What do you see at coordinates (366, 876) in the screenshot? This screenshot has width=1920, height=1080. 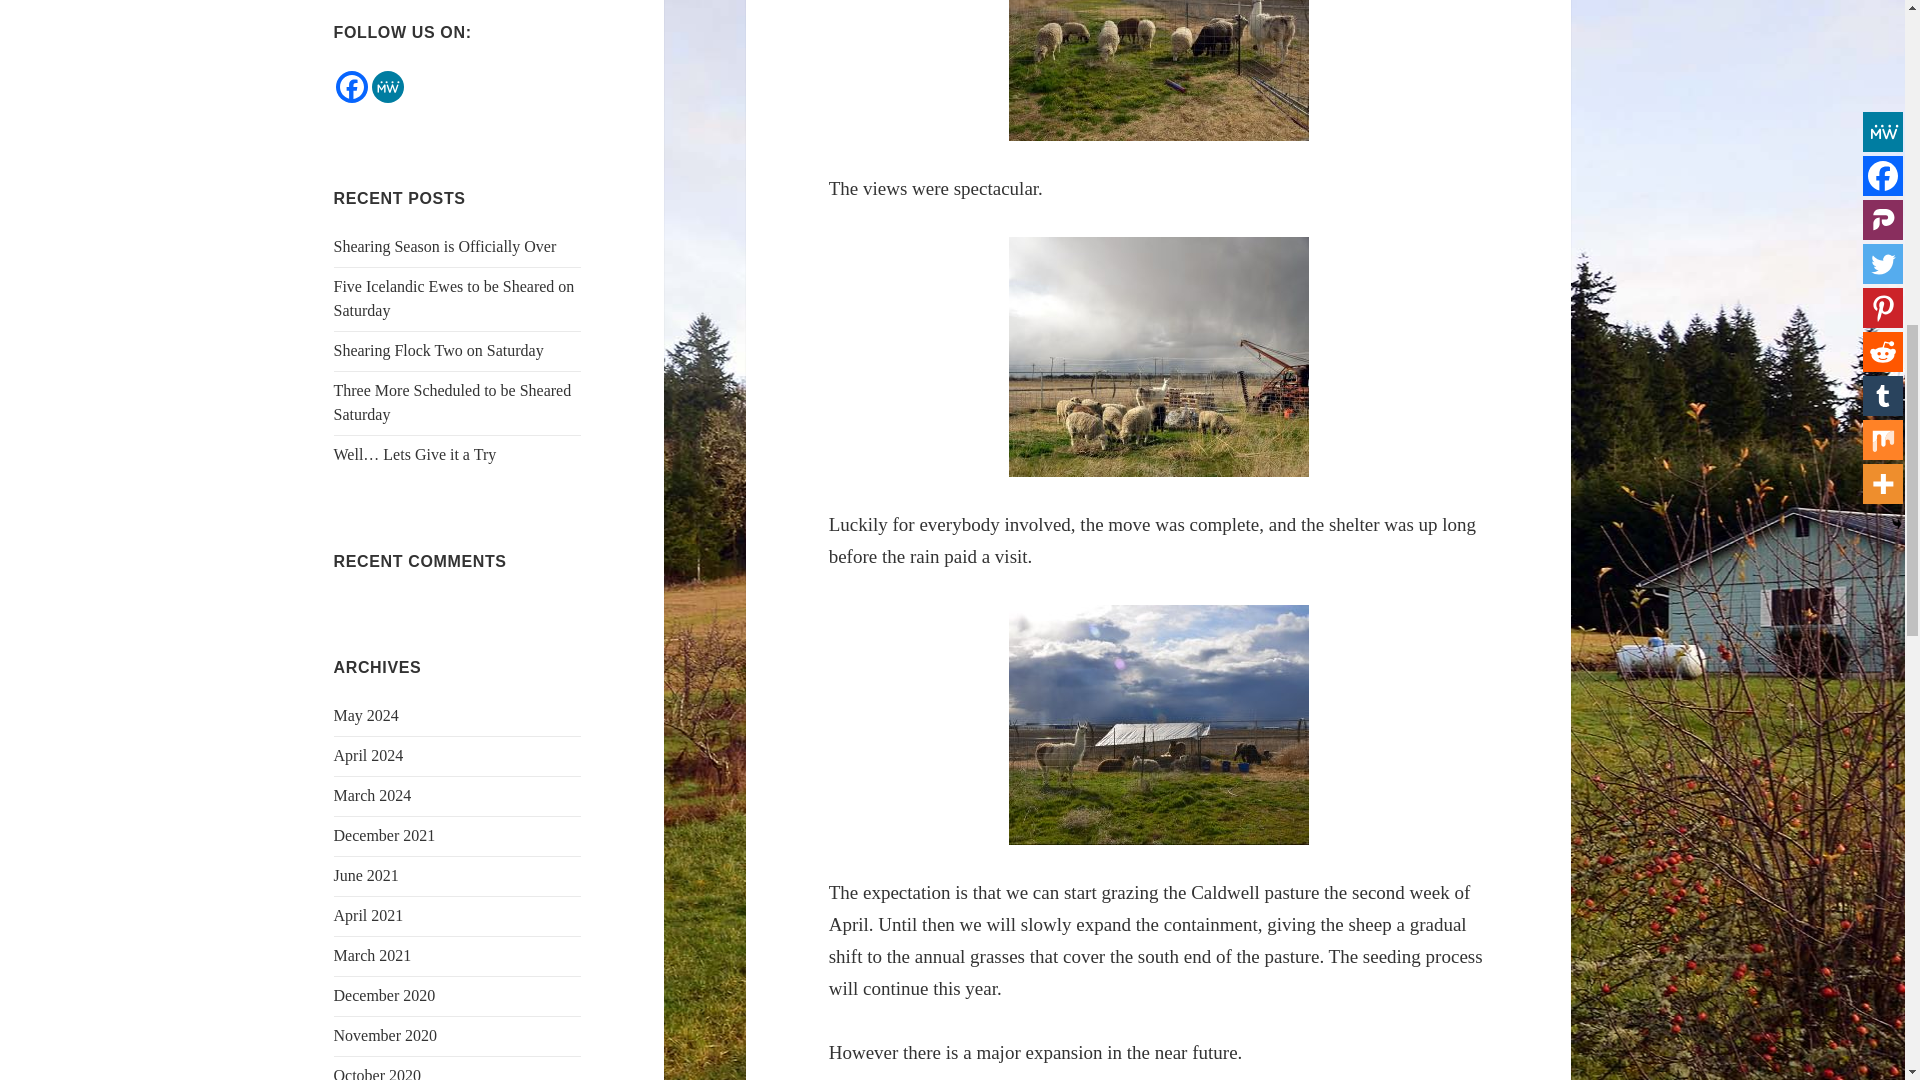 I see `June 2021` at bounding box center [366, 876].